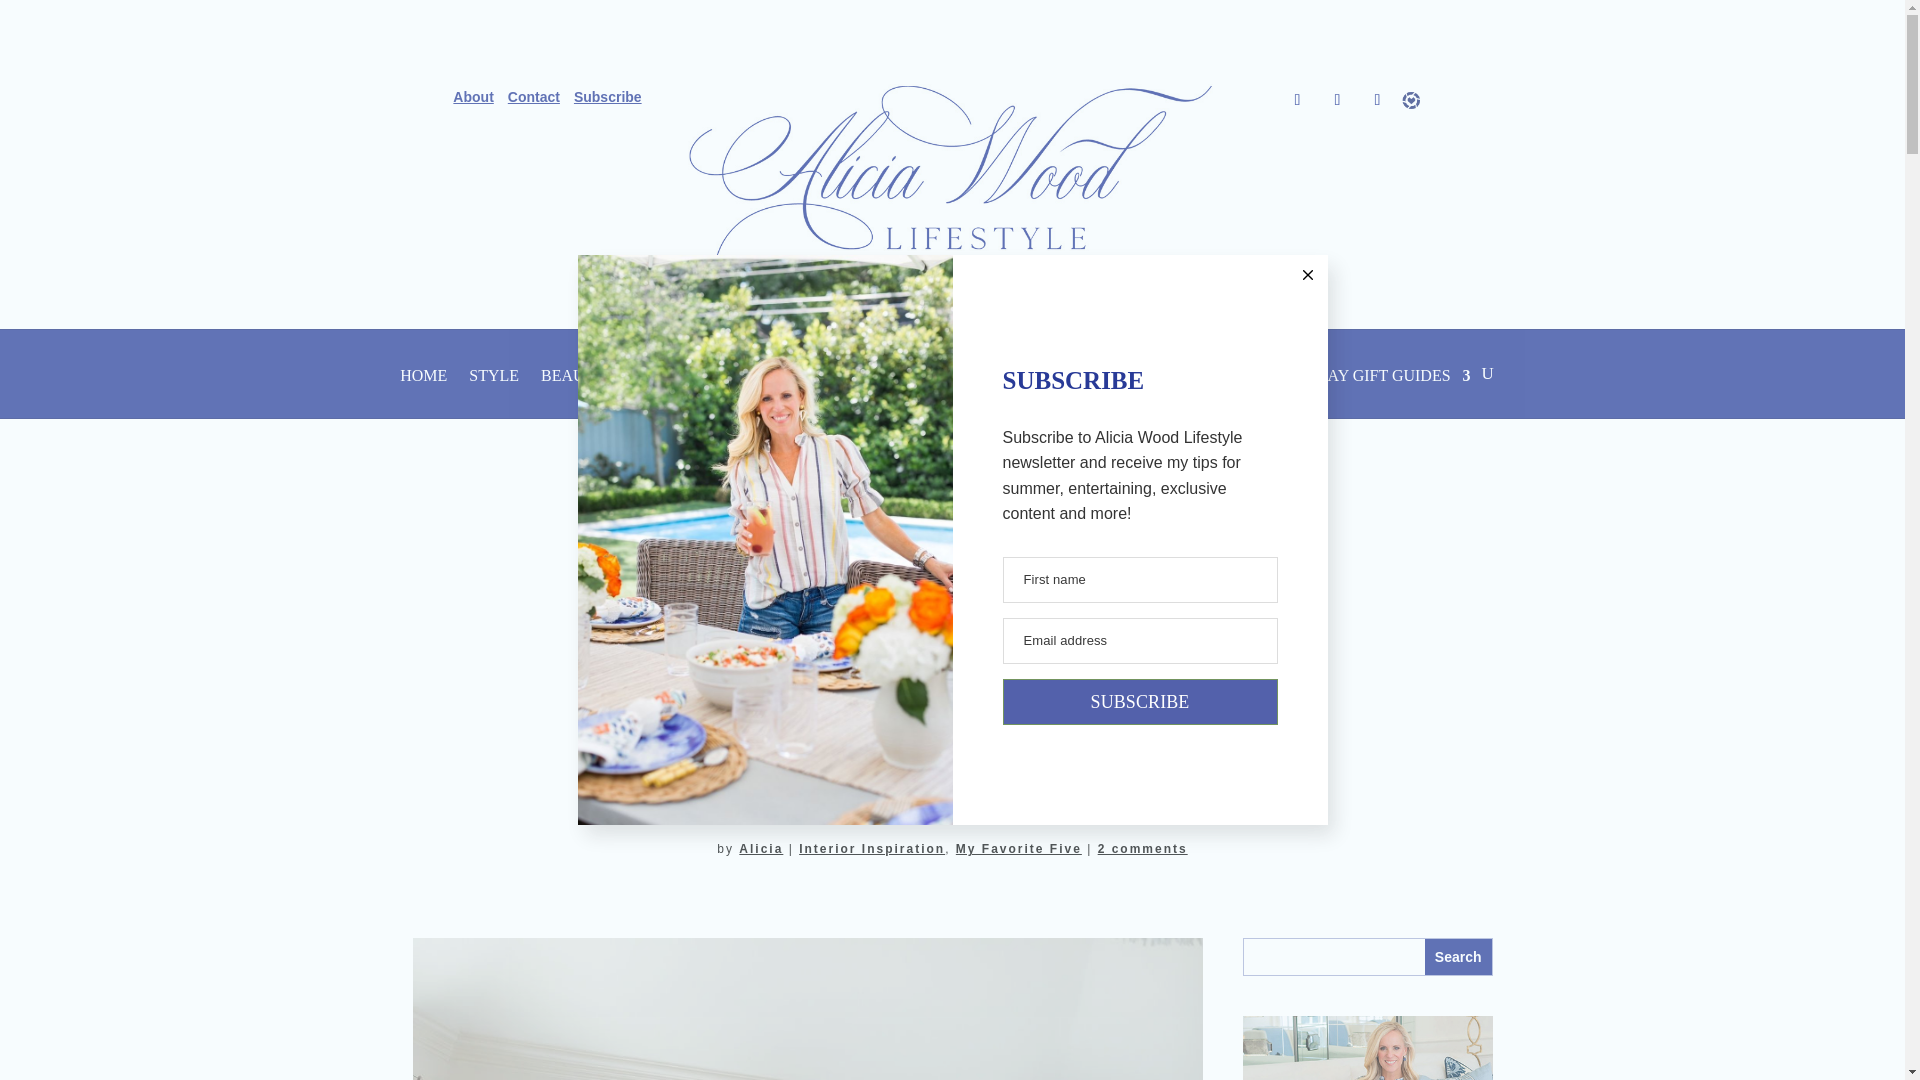 This screenshot has height=1080, width=1920. I want to click on About, so click(480, 97).